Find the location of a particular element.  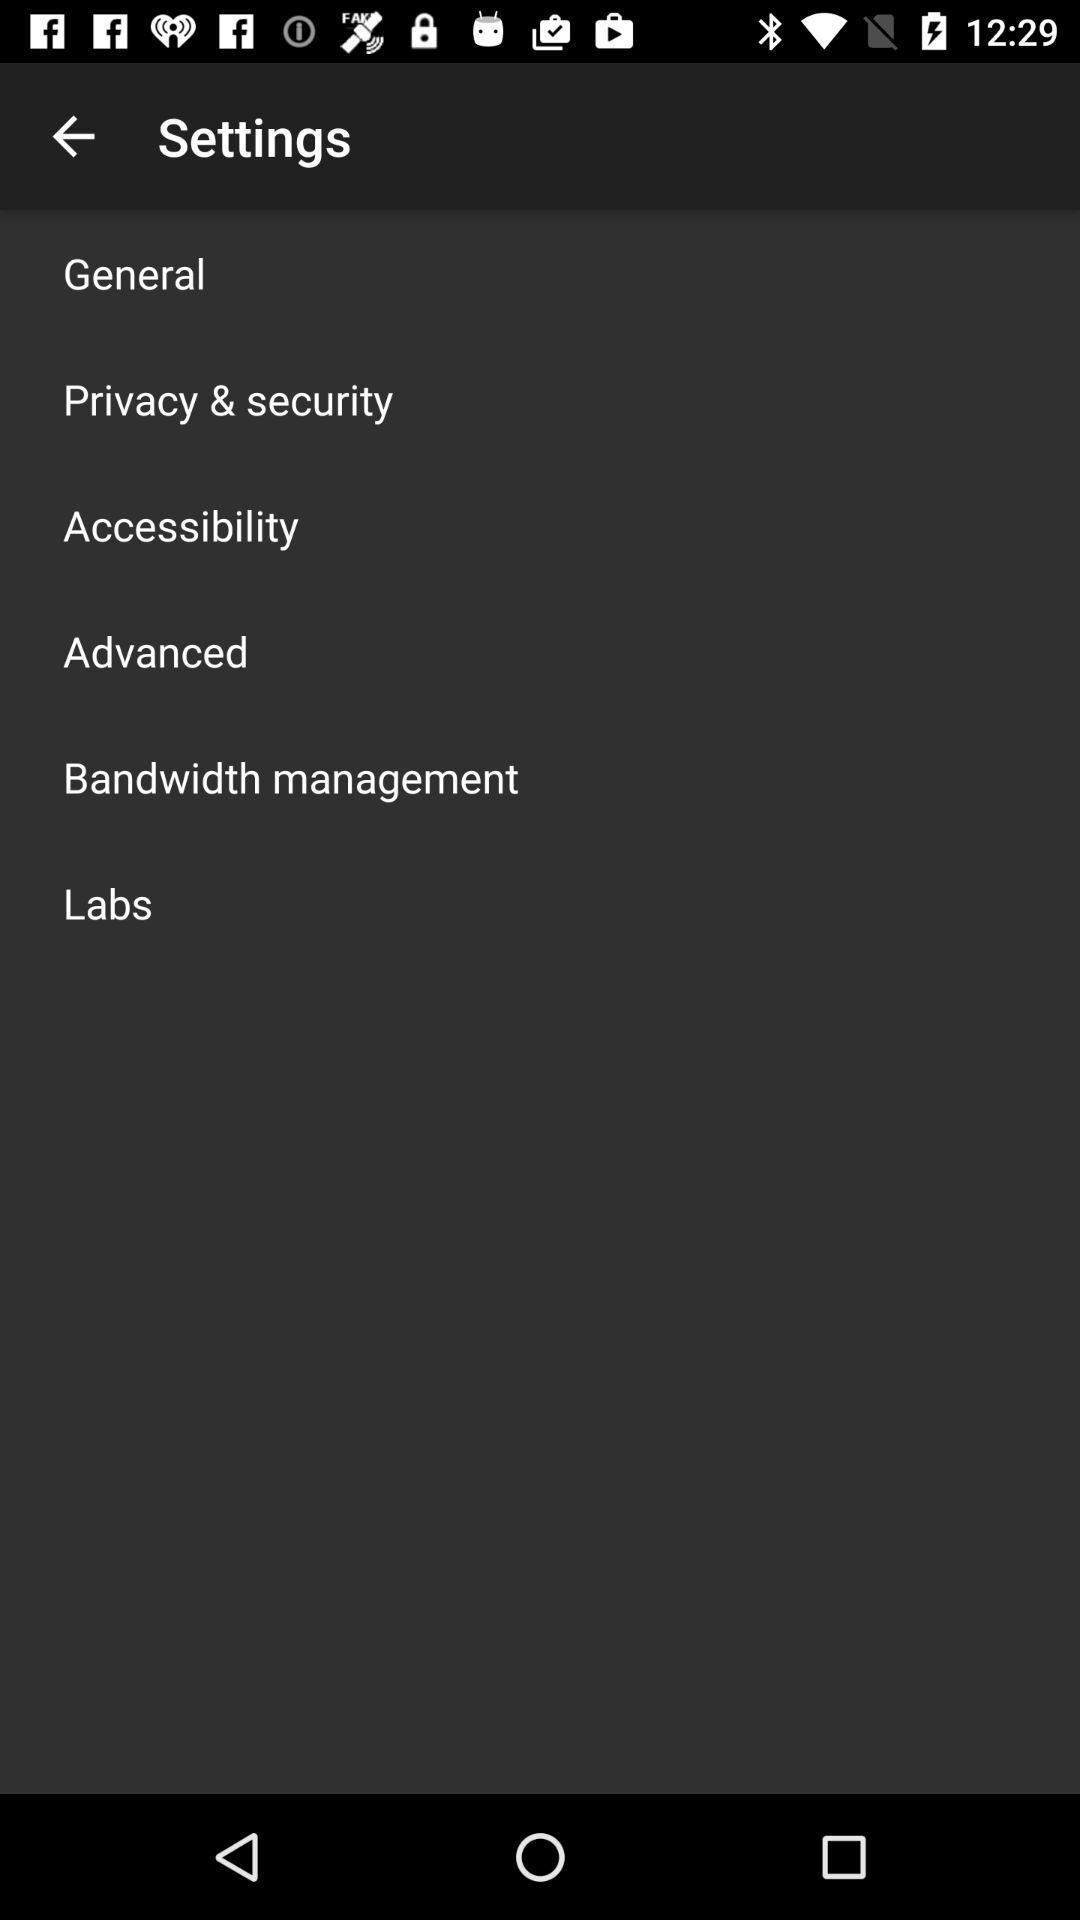

turn off icon above the bandwidth management icon is located at coordinates (156, 650).